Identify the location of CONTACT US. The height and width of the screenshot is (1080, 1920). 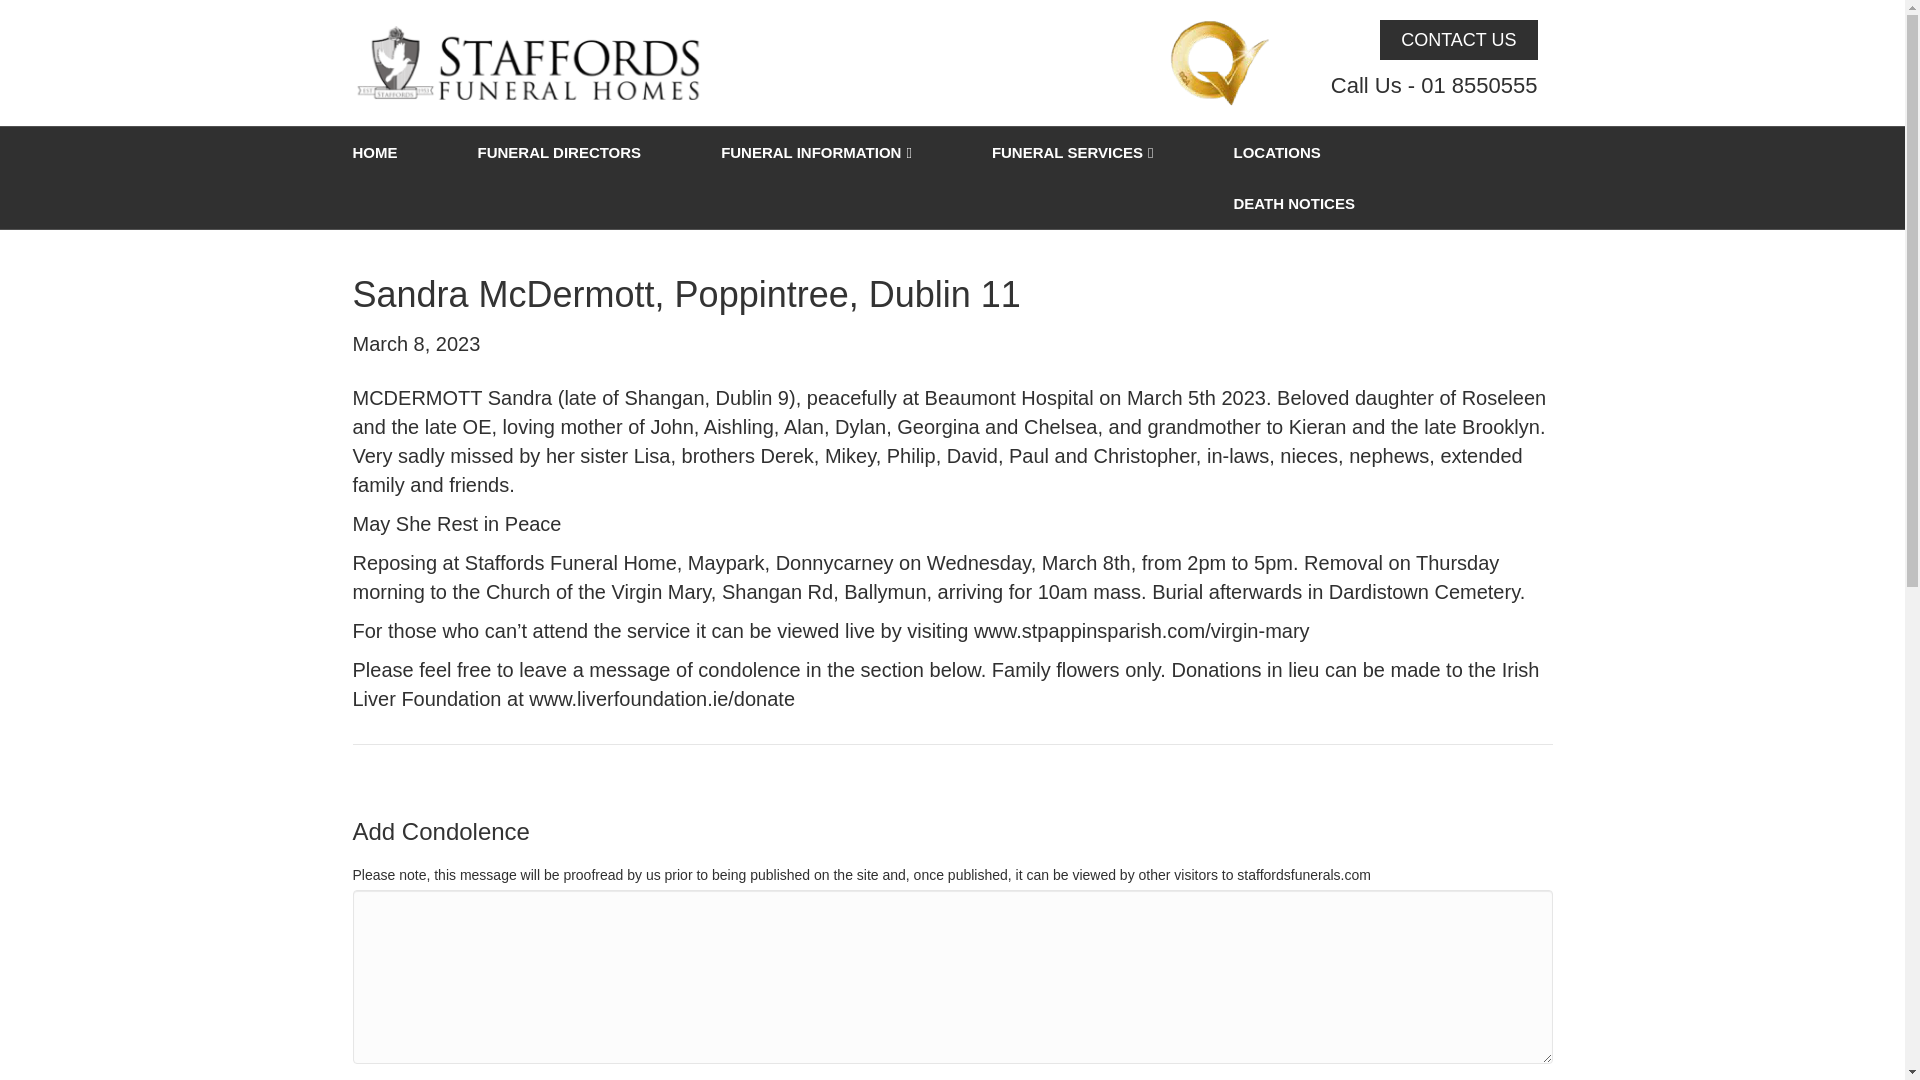
(1458, 40).